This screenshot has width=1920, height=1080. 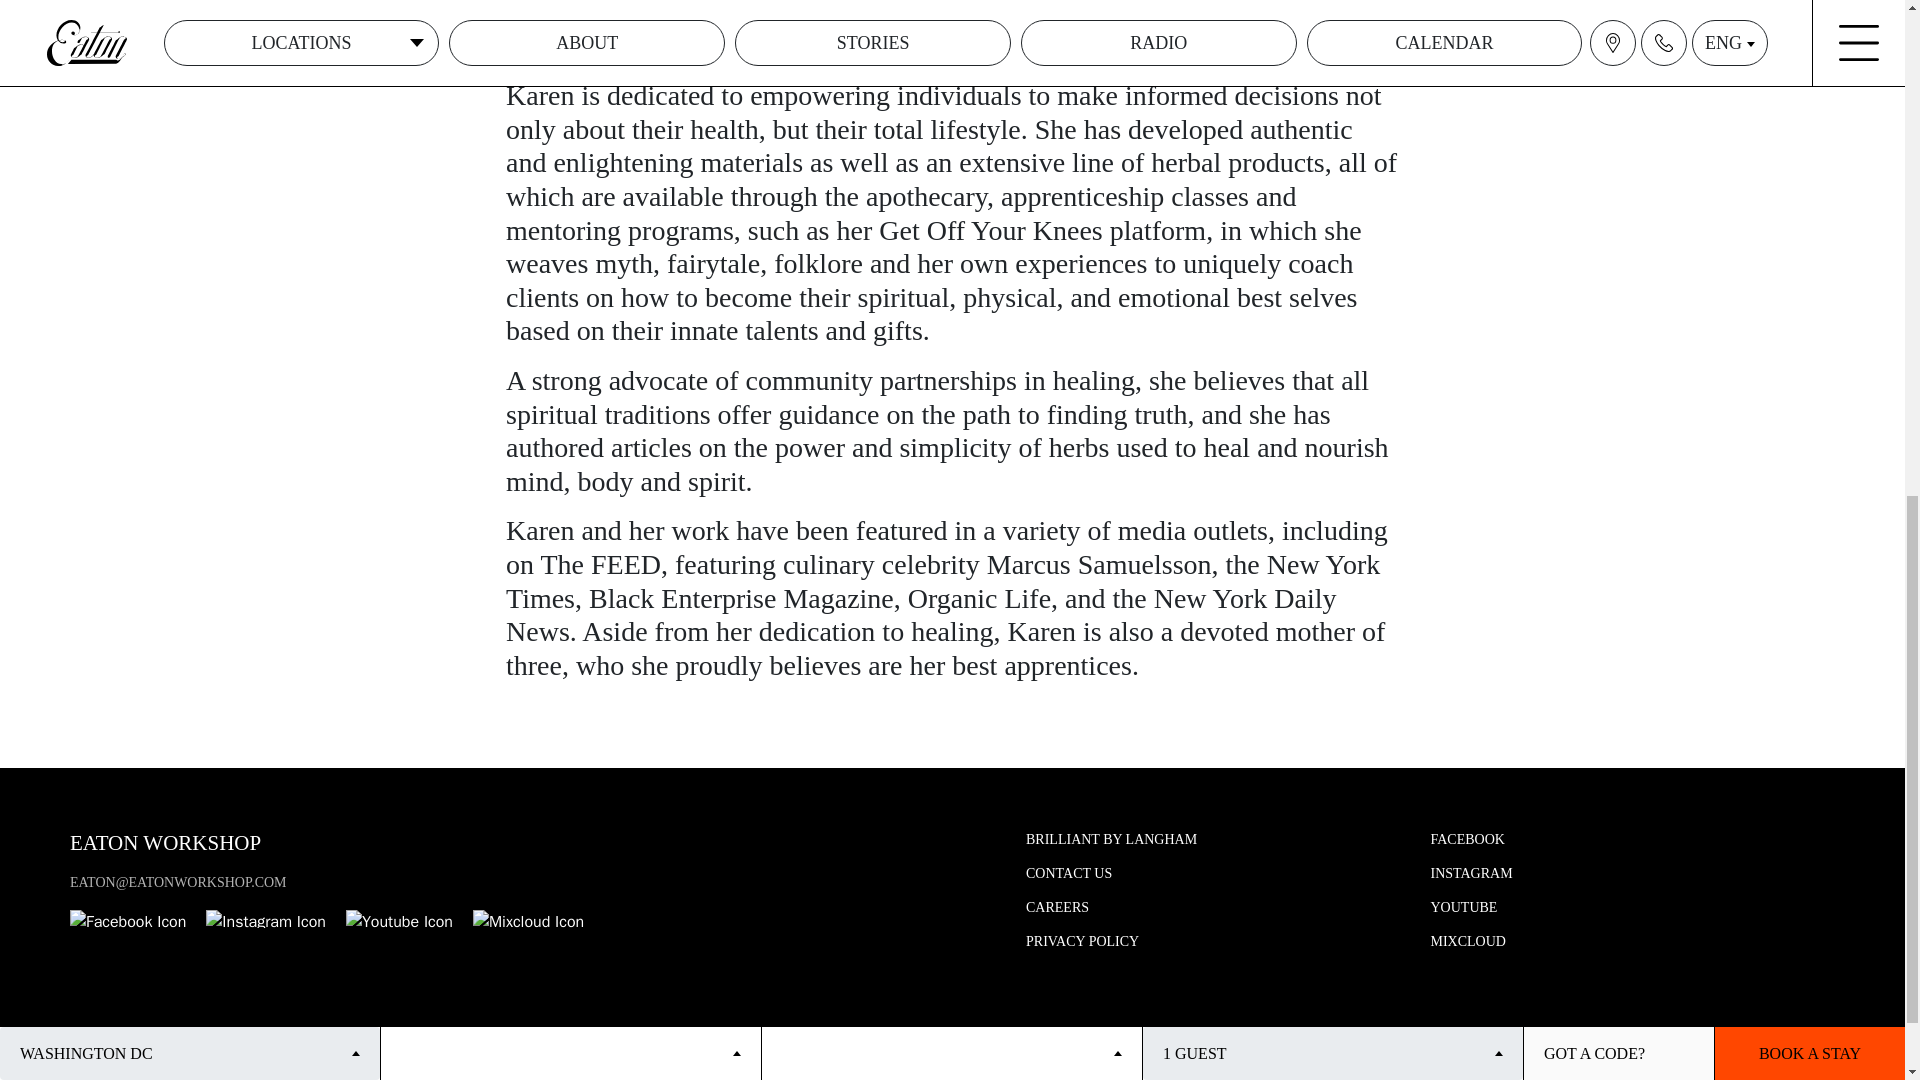 I want to click on BRILLIANT BY LANGHAM, so click(x=1110, y=838).